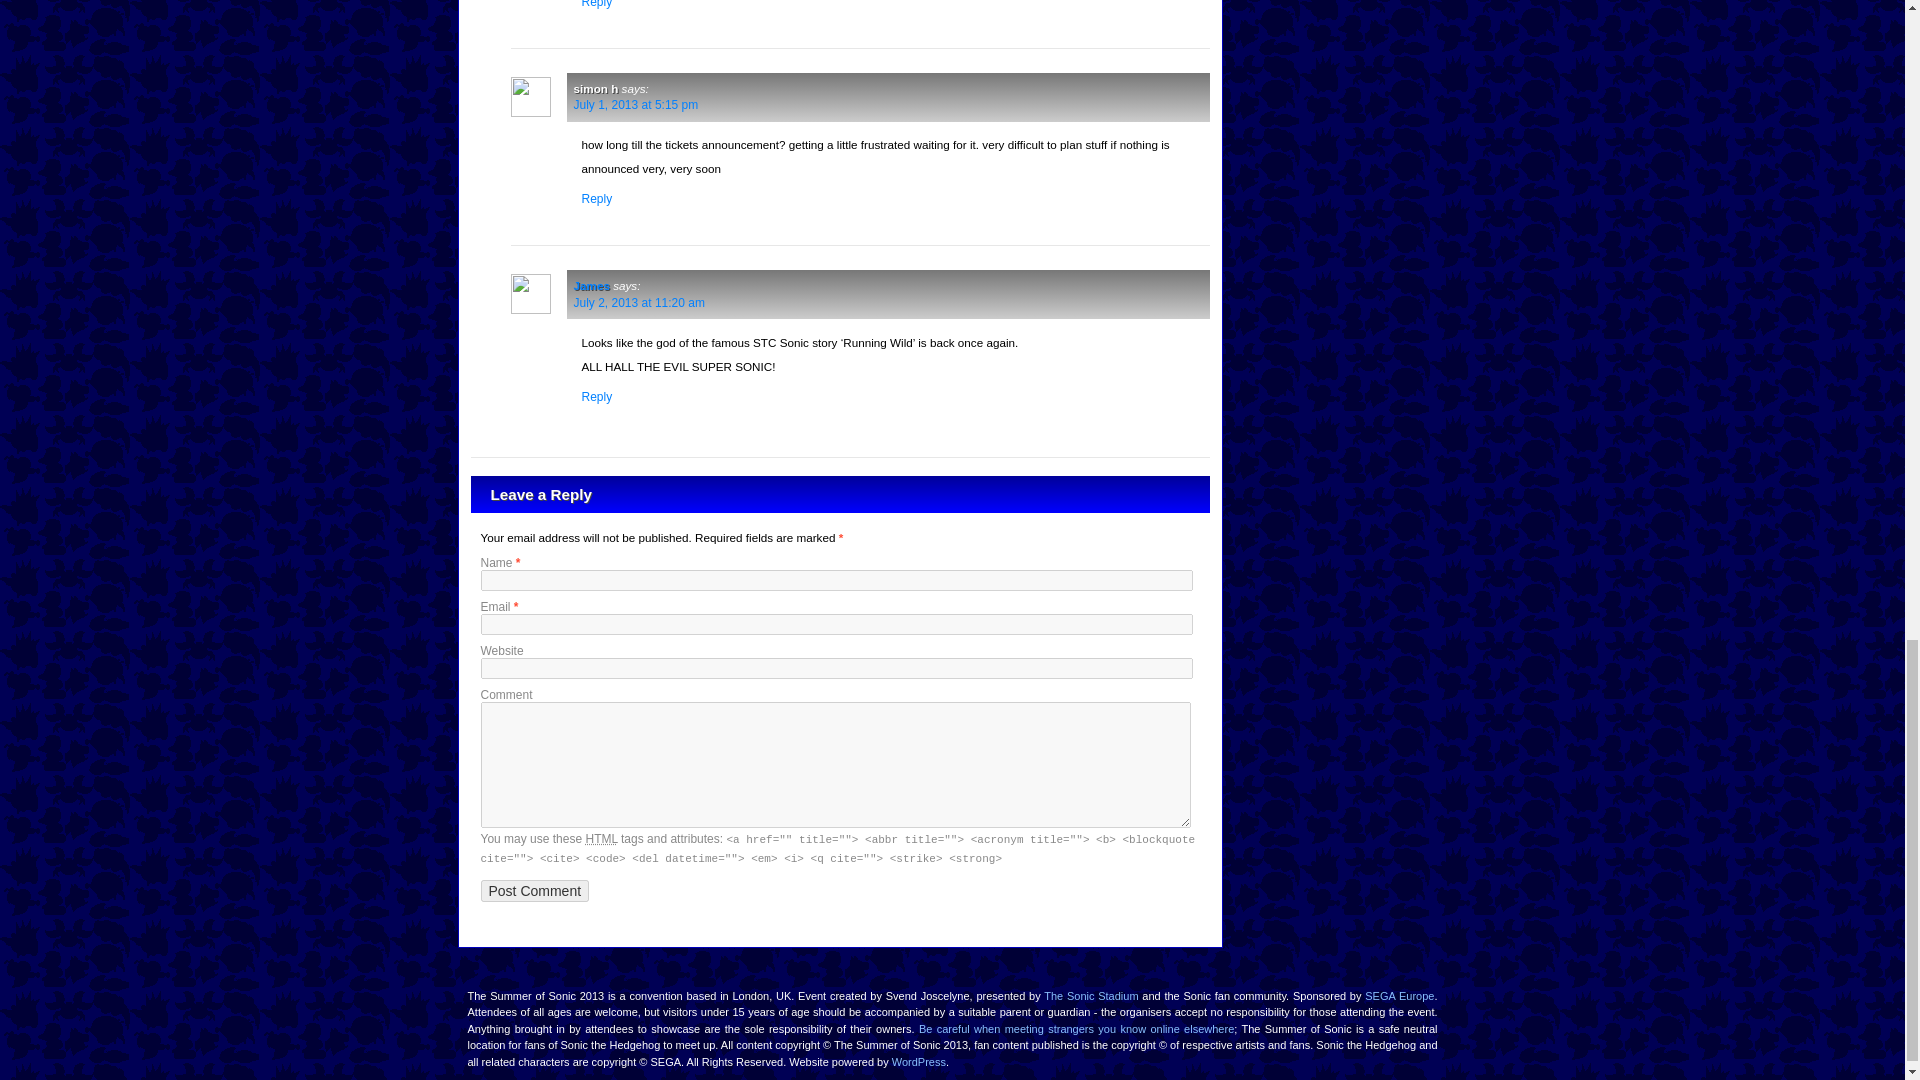 This screenshot has width=1920, height=1080. I want to click on Reply, so click(596, 4).